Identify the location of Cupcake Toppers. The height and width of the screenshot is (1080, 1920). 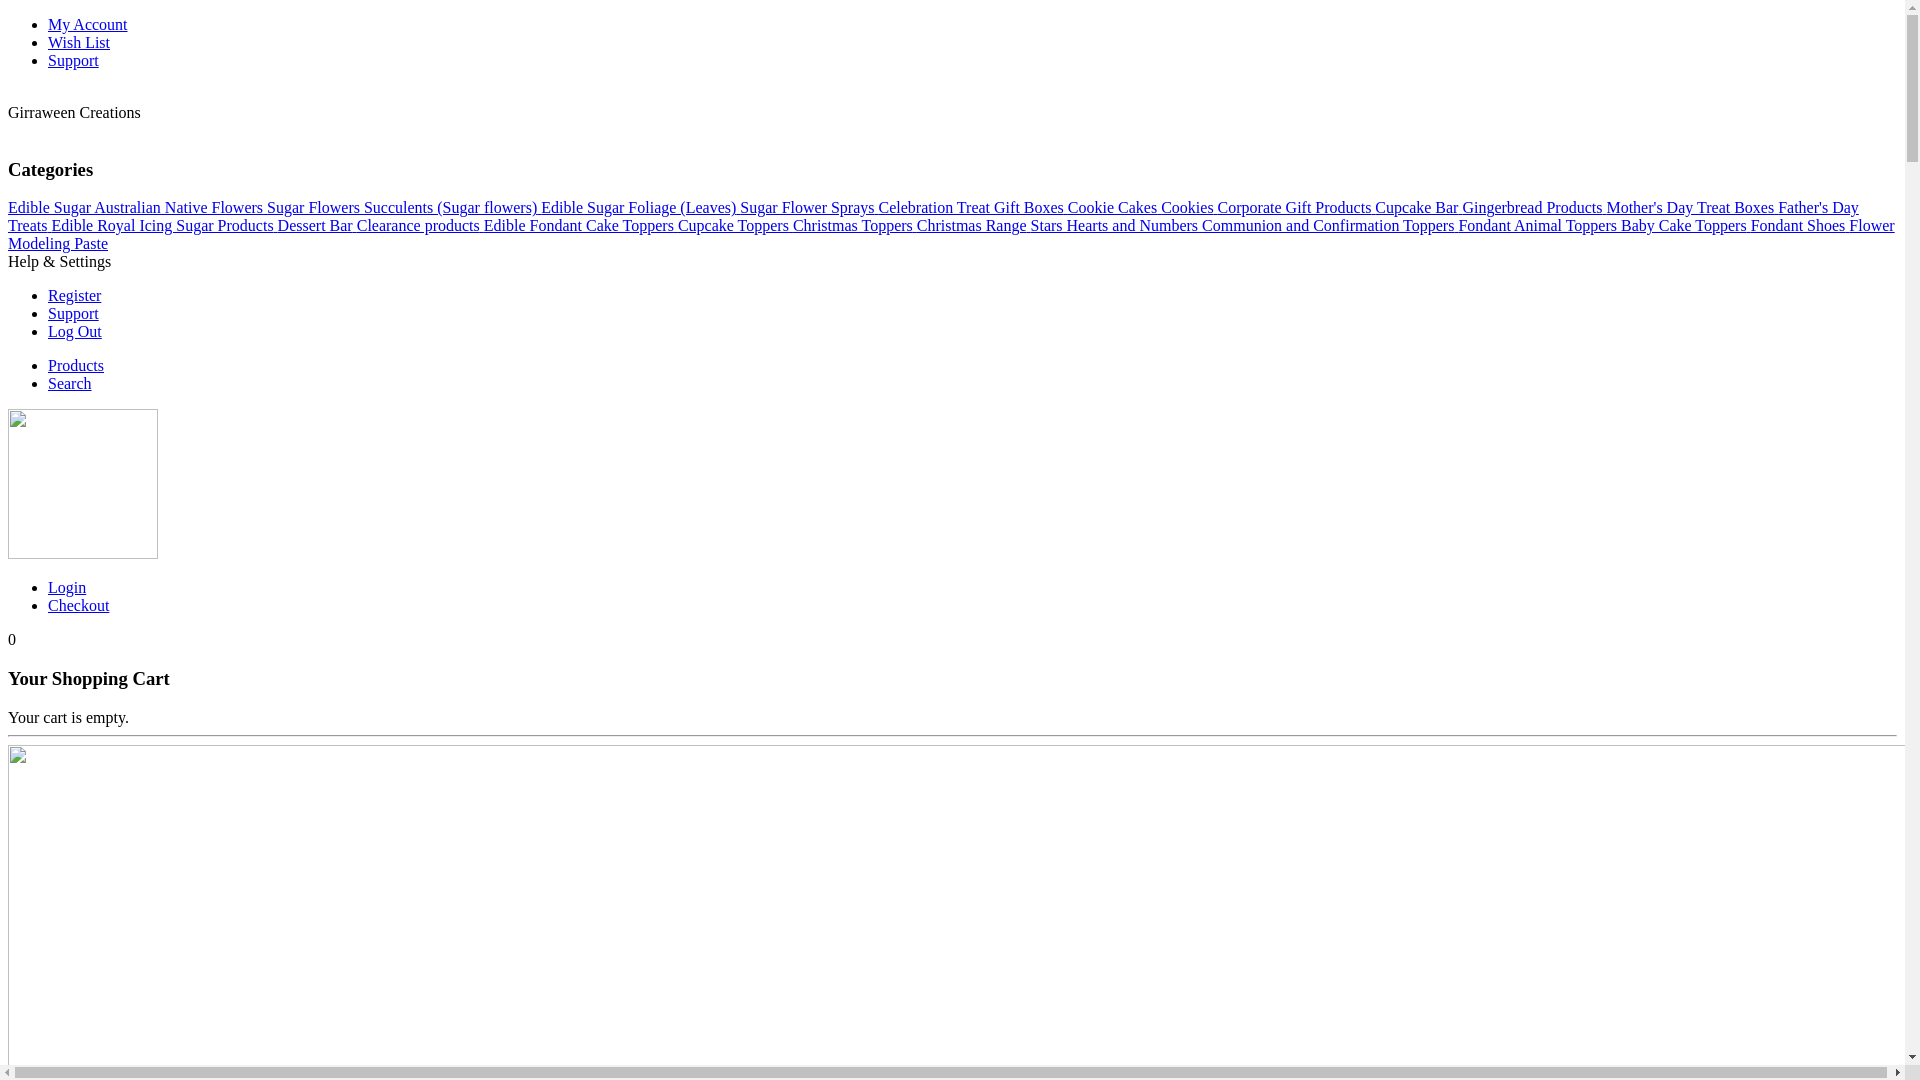
(736, 226).